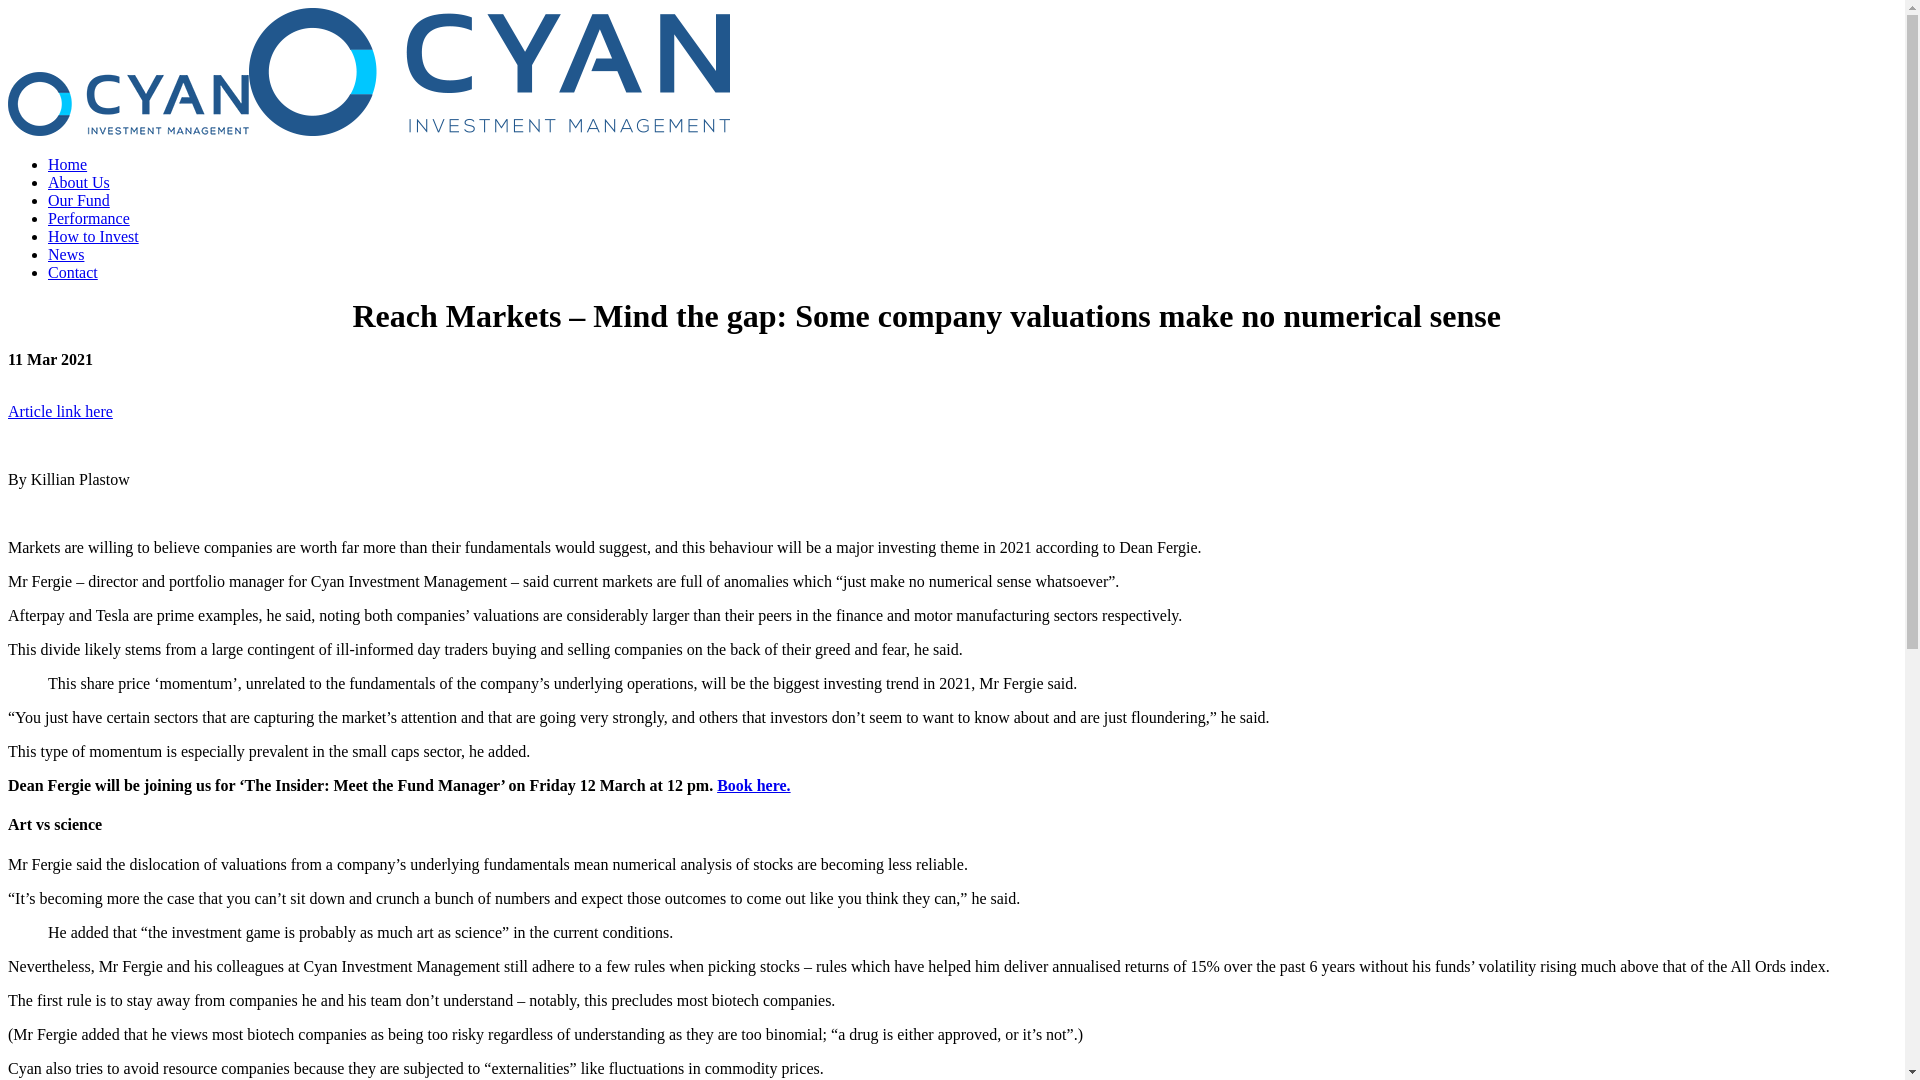 This screenshot has height=1080, width=1920. What do you see at coordinates (79, 200) in the screenshot?
I see `Our Fund` at bounding box center [79, 200].